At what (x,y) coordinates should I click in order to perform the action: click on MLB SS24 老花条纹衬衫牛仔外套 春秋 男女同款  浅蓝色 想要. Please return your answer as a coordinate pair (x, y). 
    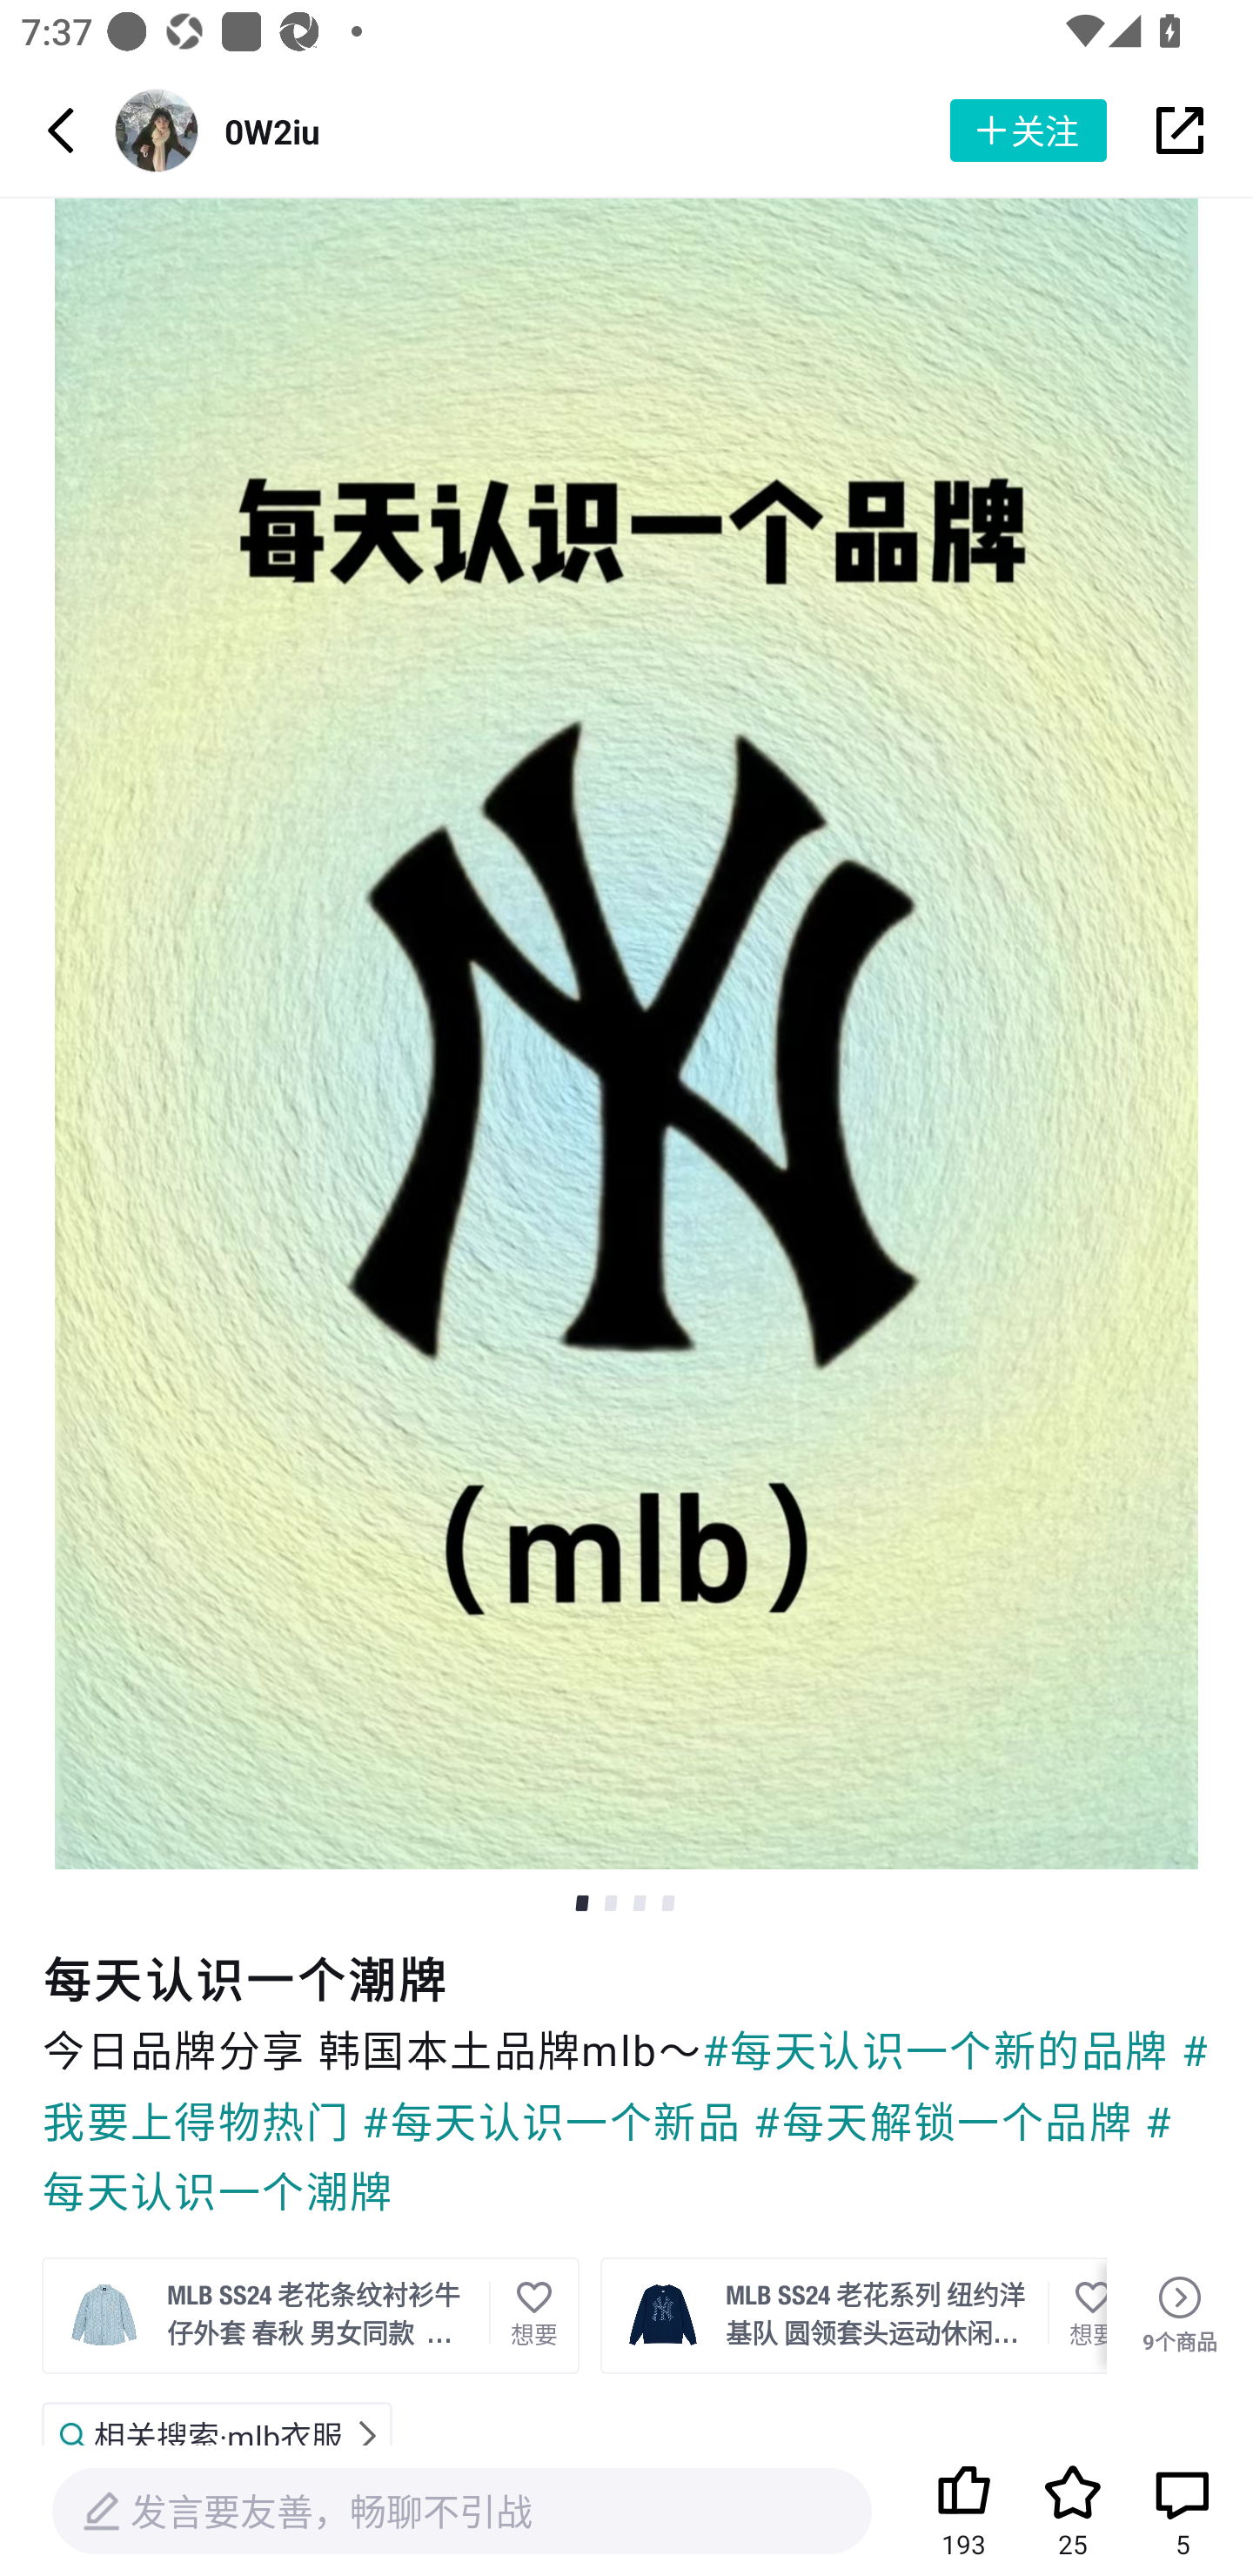
    Looking at the image, I should click on (310, 2315).